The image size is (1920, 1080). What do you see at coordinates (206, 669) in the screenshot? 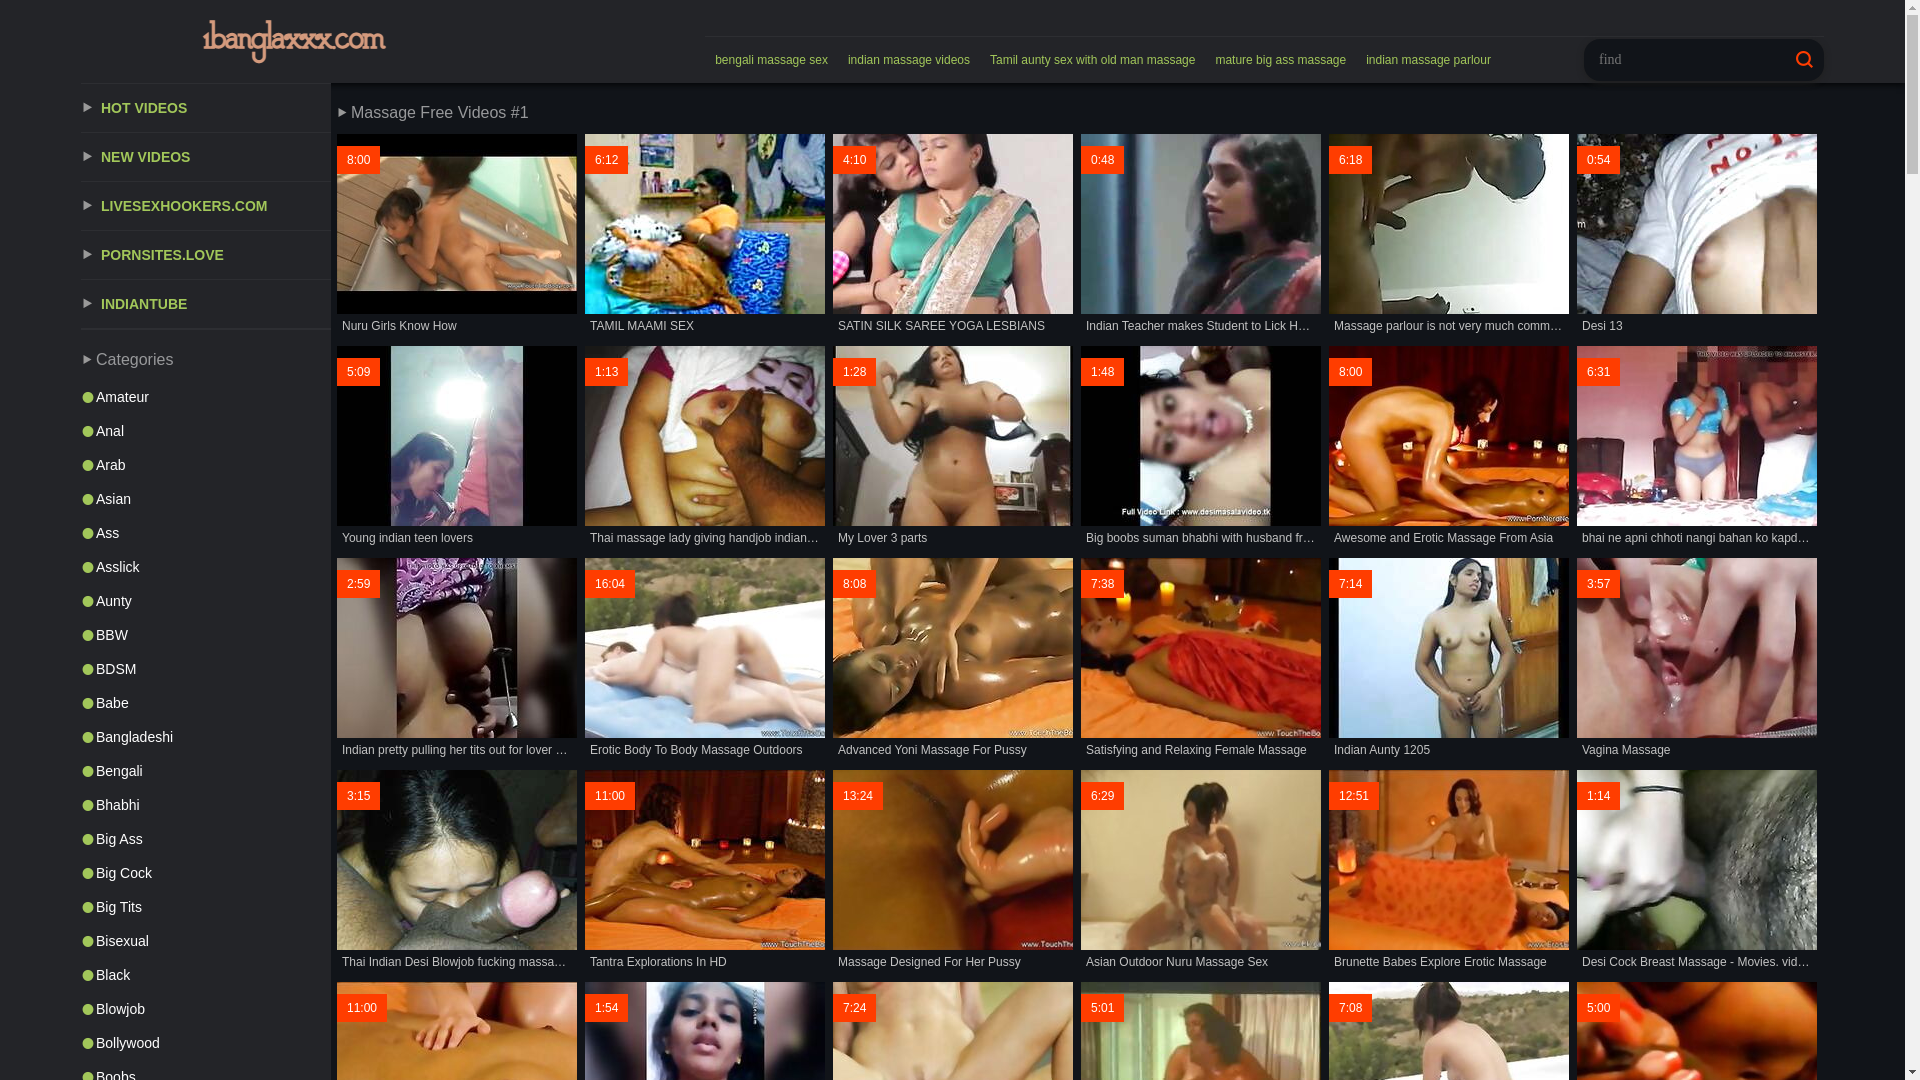
I see `BDSM` at bounding box center [206, 669].